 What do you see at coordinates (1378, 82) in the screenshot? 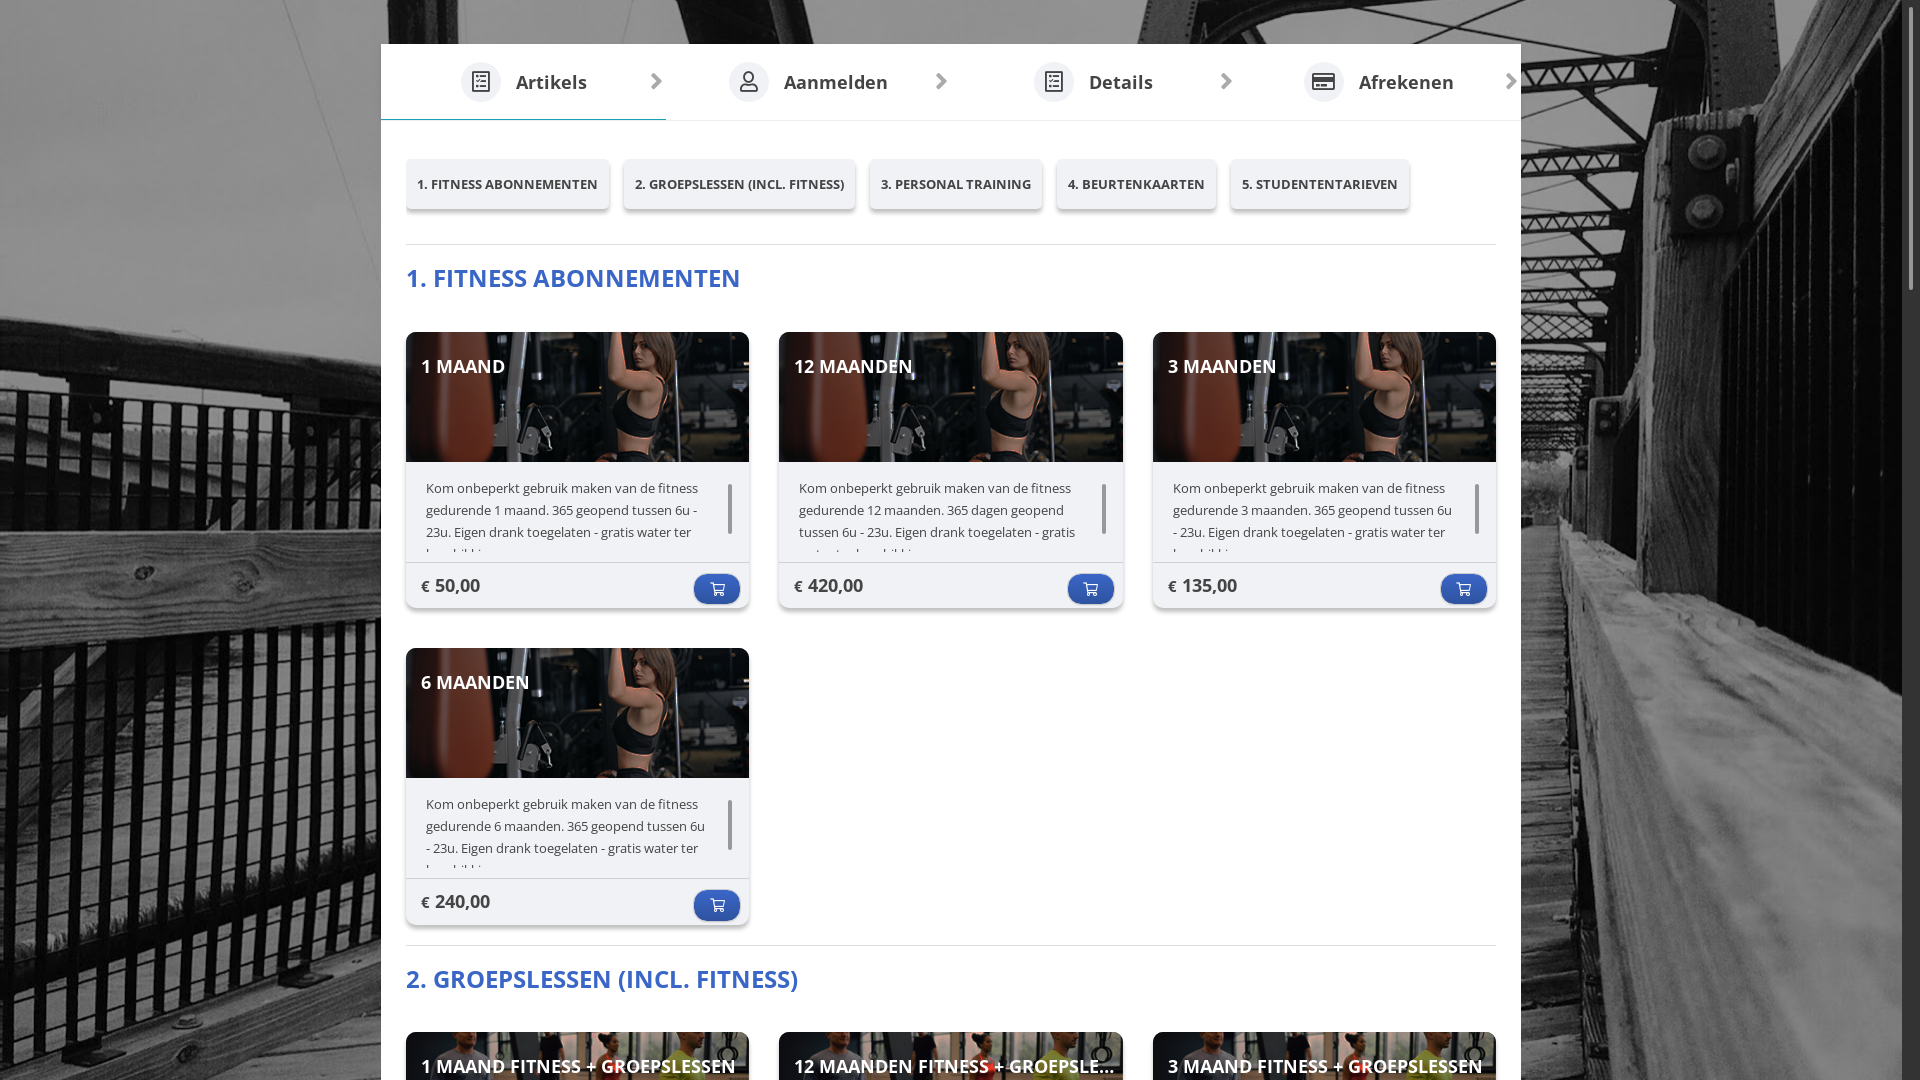
I see `Afrekenen` at bounding box center [1378, 82].